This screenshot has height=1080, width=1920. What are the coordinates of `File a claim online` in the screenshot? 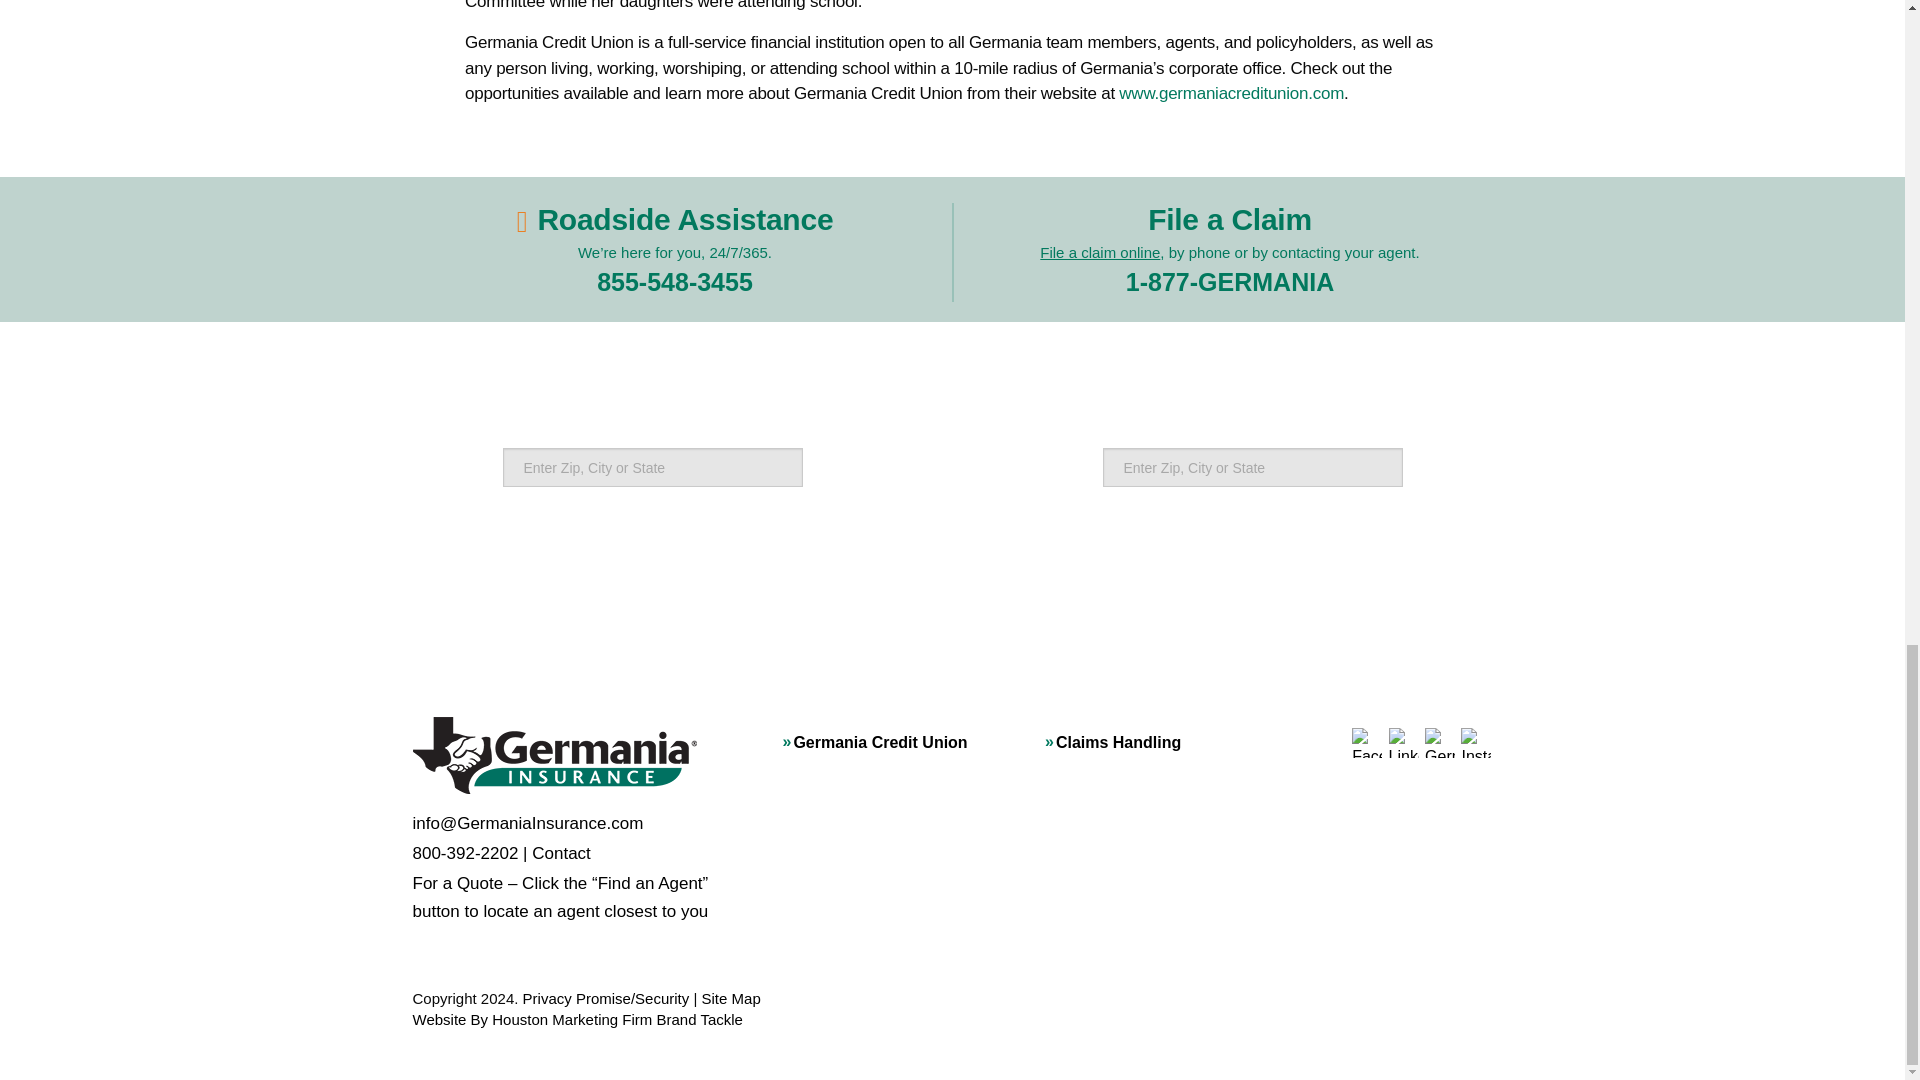 It's located at (1100, 252).